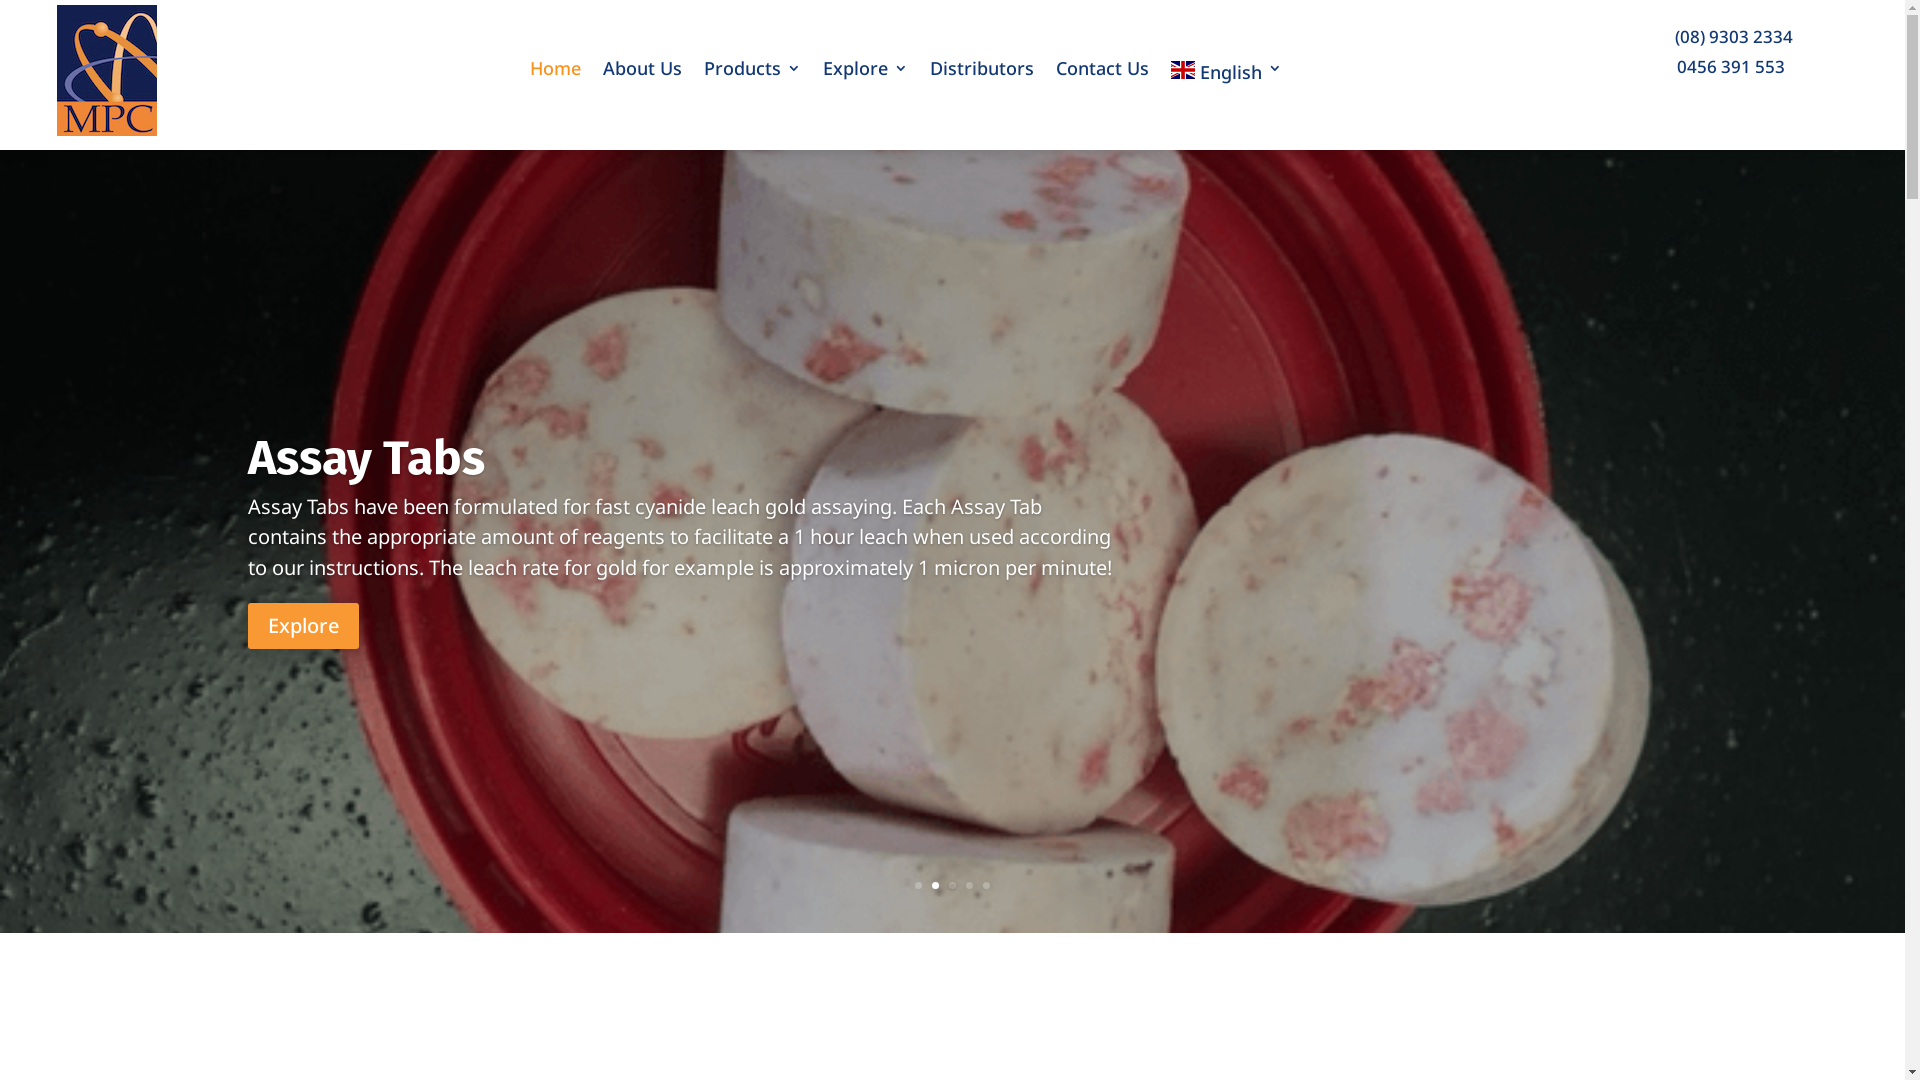 This screenshot has height=1080, width=1920. I want to click on Home, so click(556, 74).